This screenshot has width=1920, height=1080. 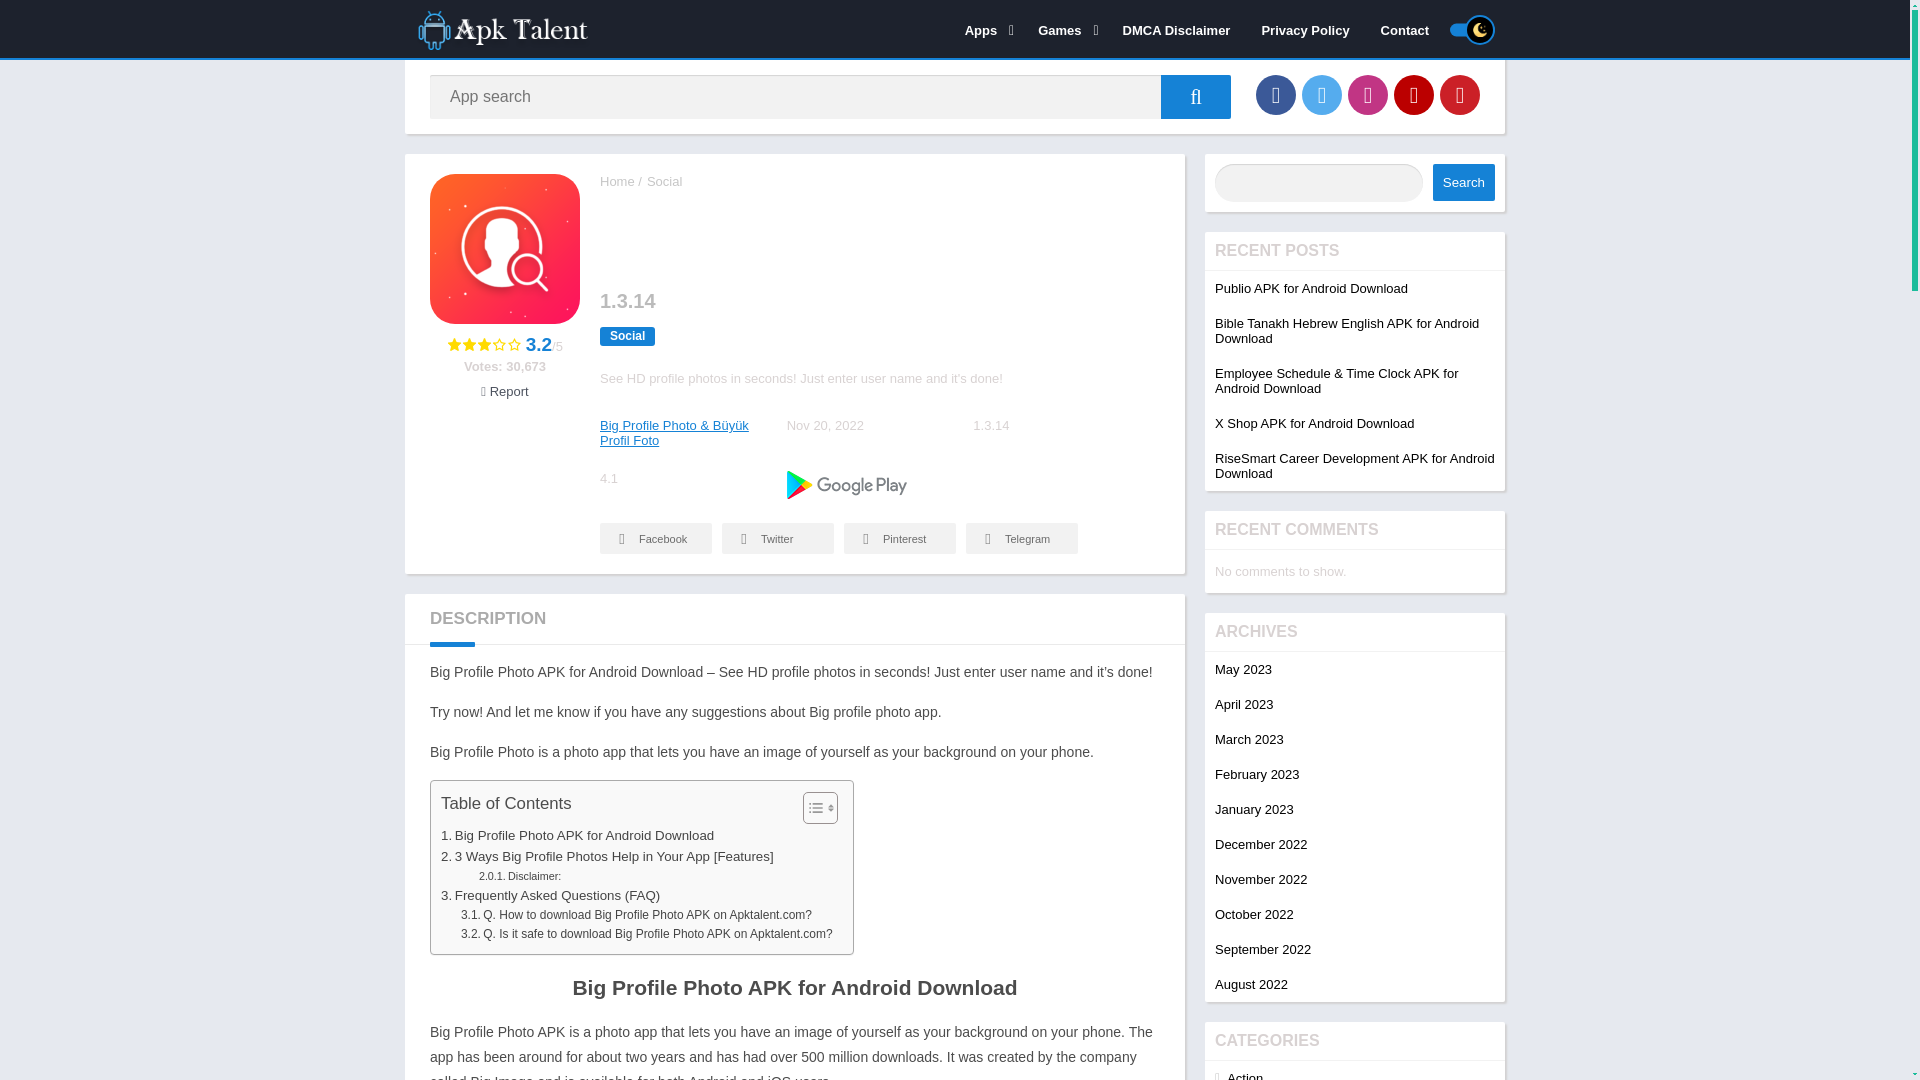 What do you see at coordinates (986, 29) in the screenshot?
I see `Apps` at bounding box center [986, 29].